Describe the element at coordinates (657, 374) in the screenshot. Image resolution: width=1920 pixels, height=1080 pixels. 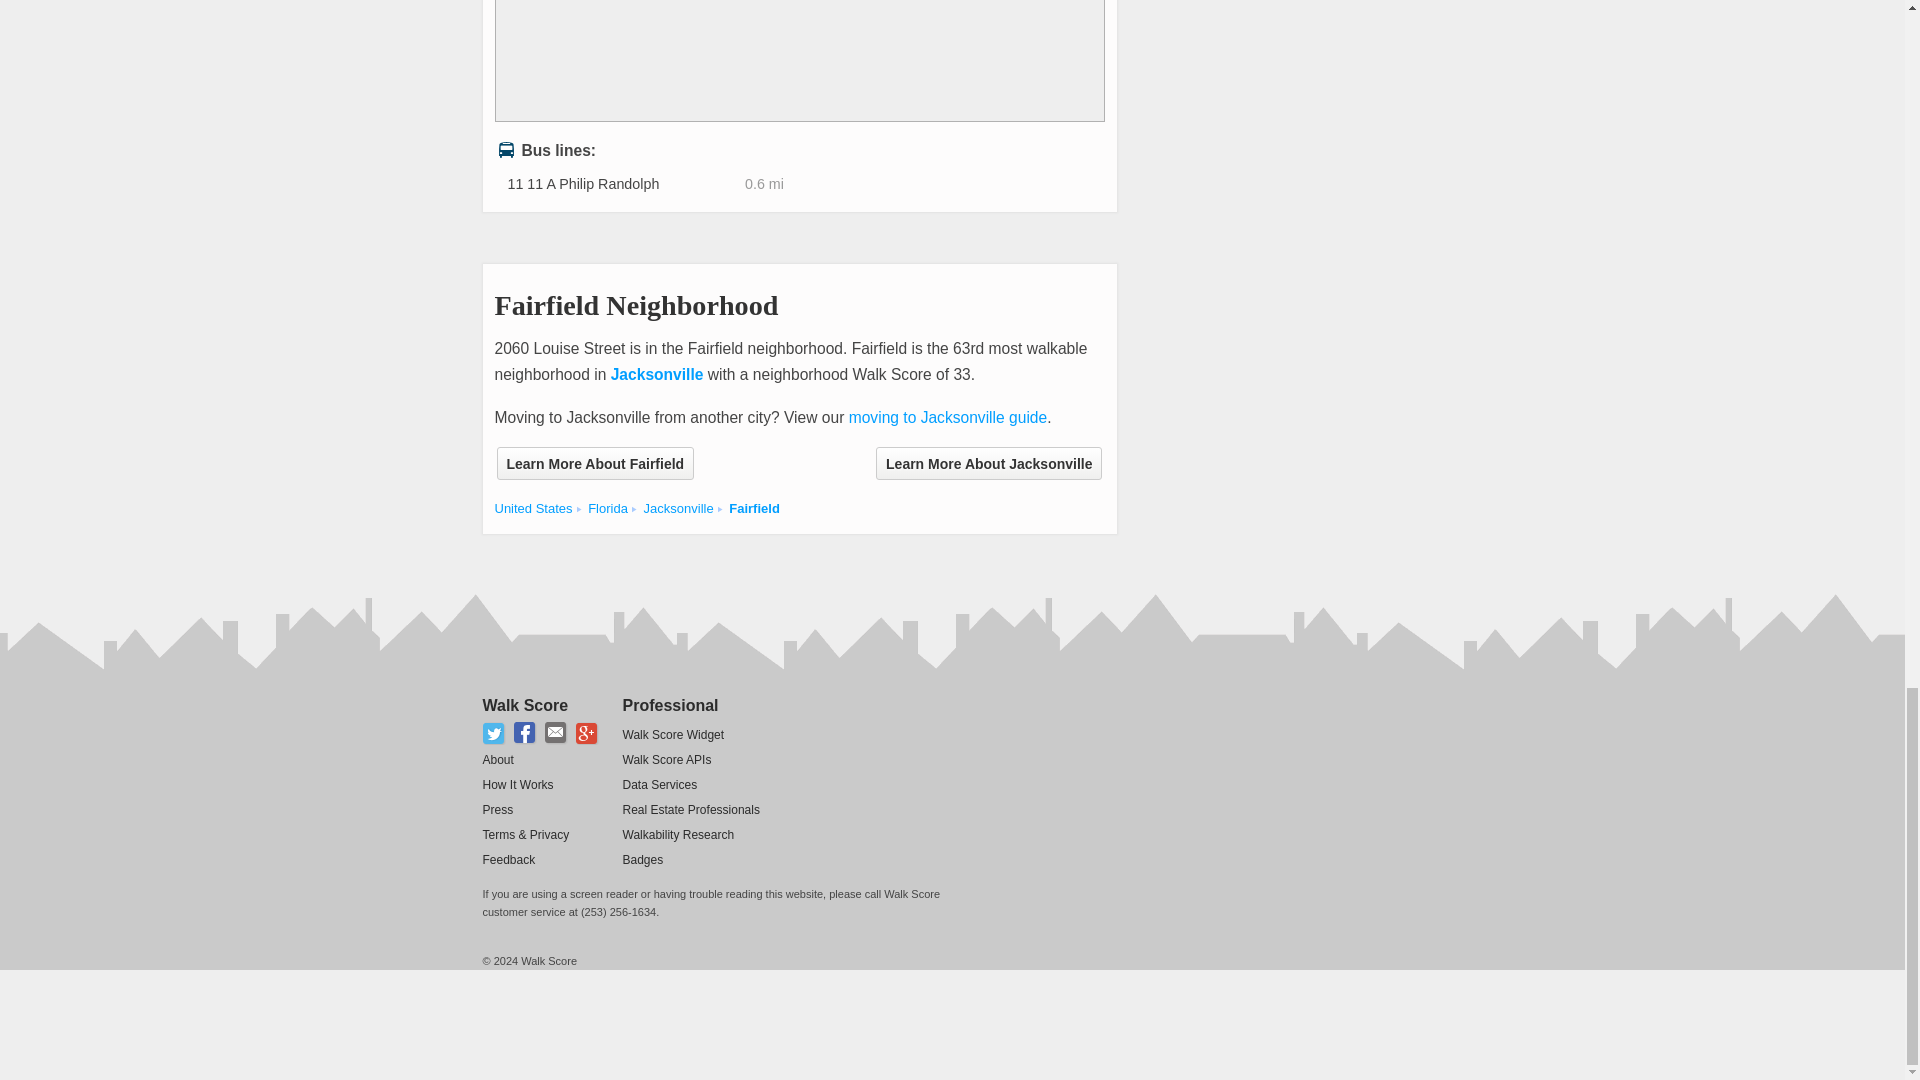
I see `Jacksonville` at that location.